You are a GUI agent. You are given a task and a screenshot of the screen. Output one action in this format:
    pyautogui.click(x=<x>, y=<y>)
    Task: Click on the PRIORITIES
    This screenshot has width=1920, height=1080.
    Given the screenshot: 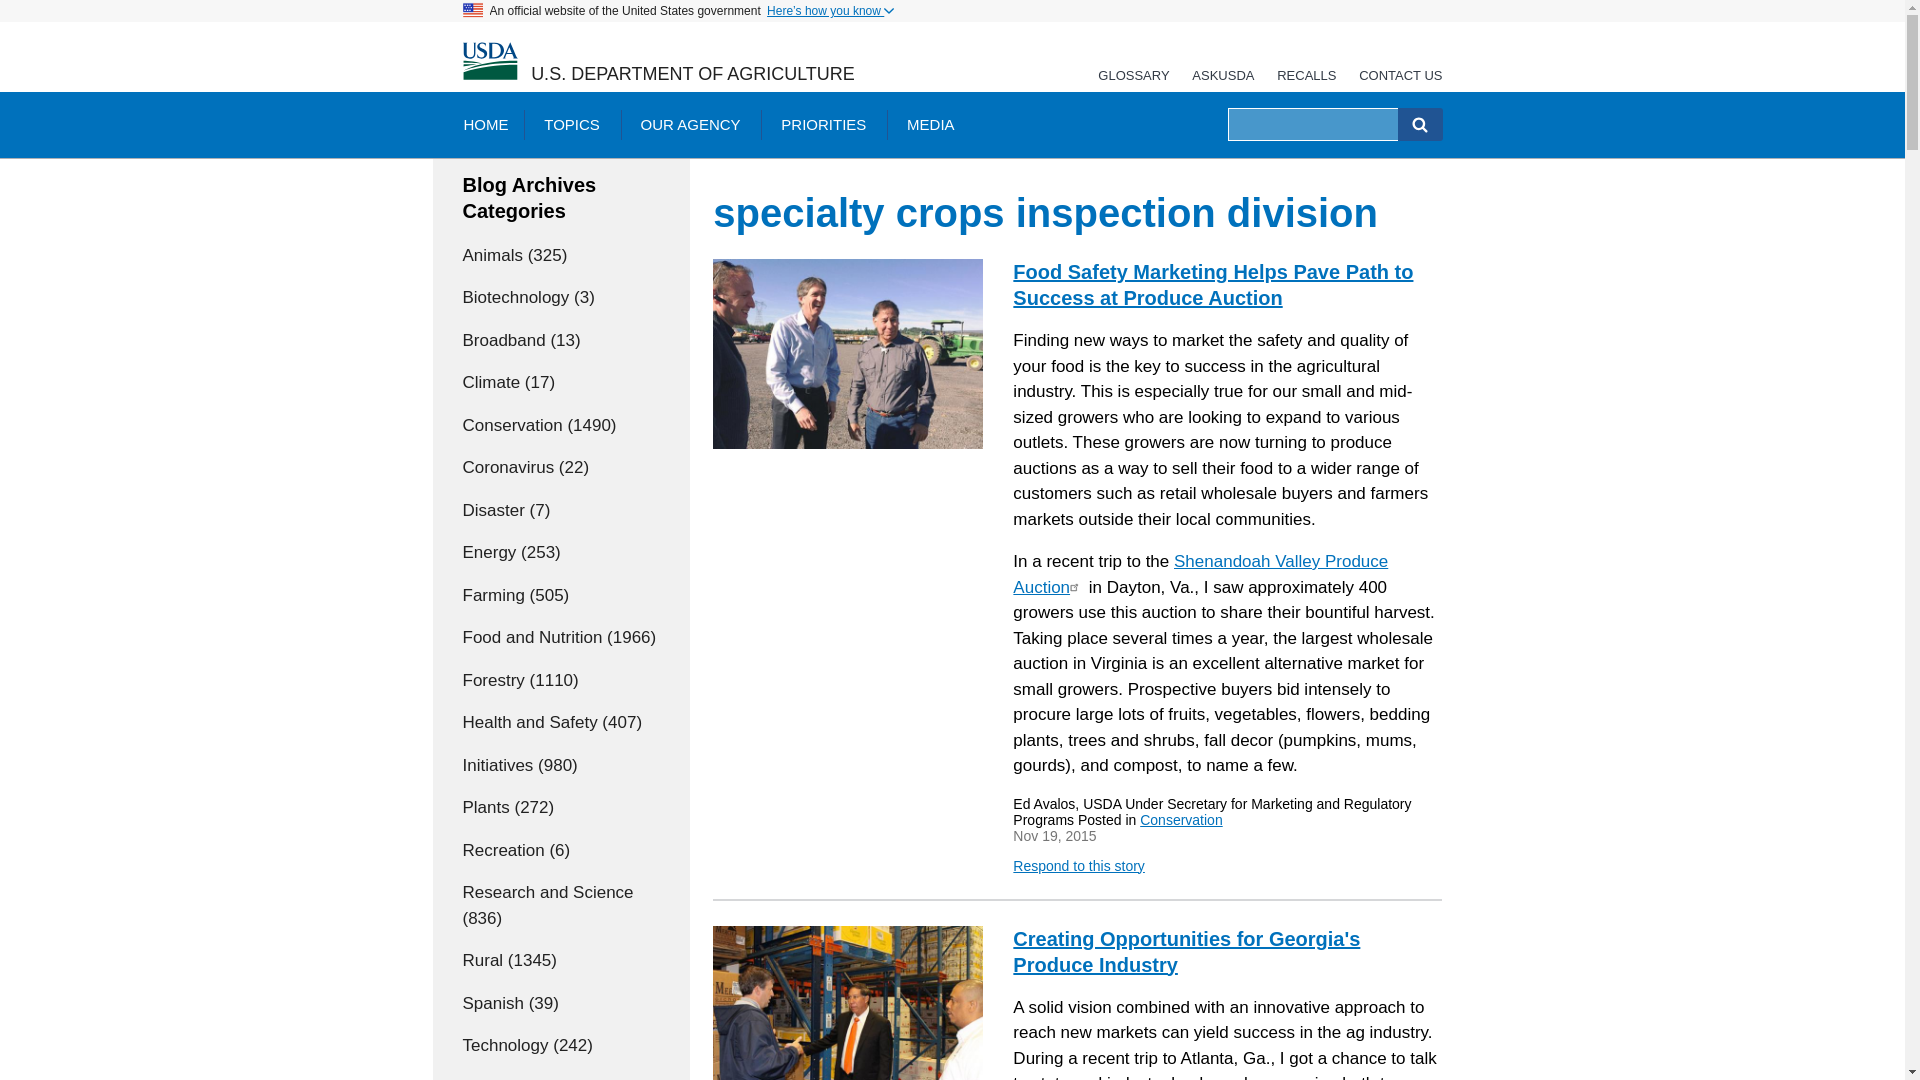 What is the action you would take?
    pyautogui.click(x=822, y=124)
    